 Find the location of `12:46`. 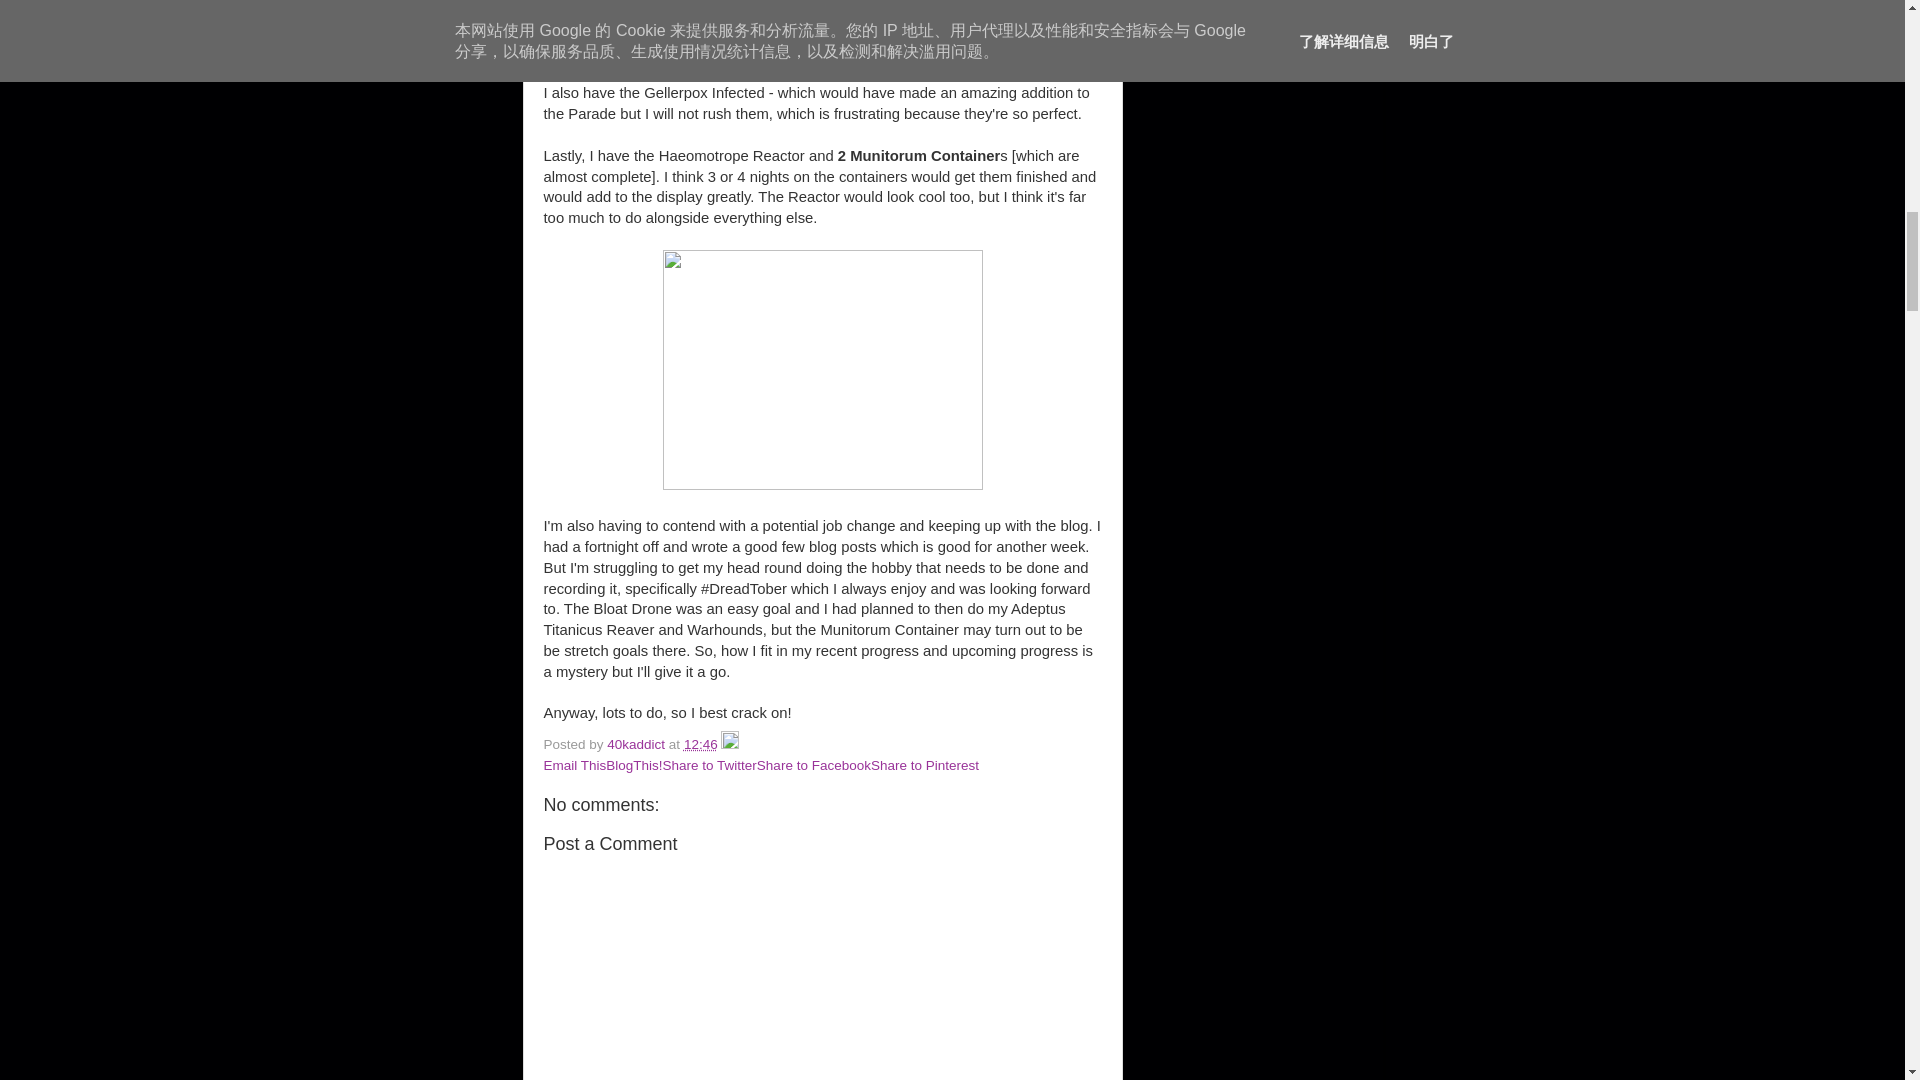

12:46 is located at coordinates (700, 744).